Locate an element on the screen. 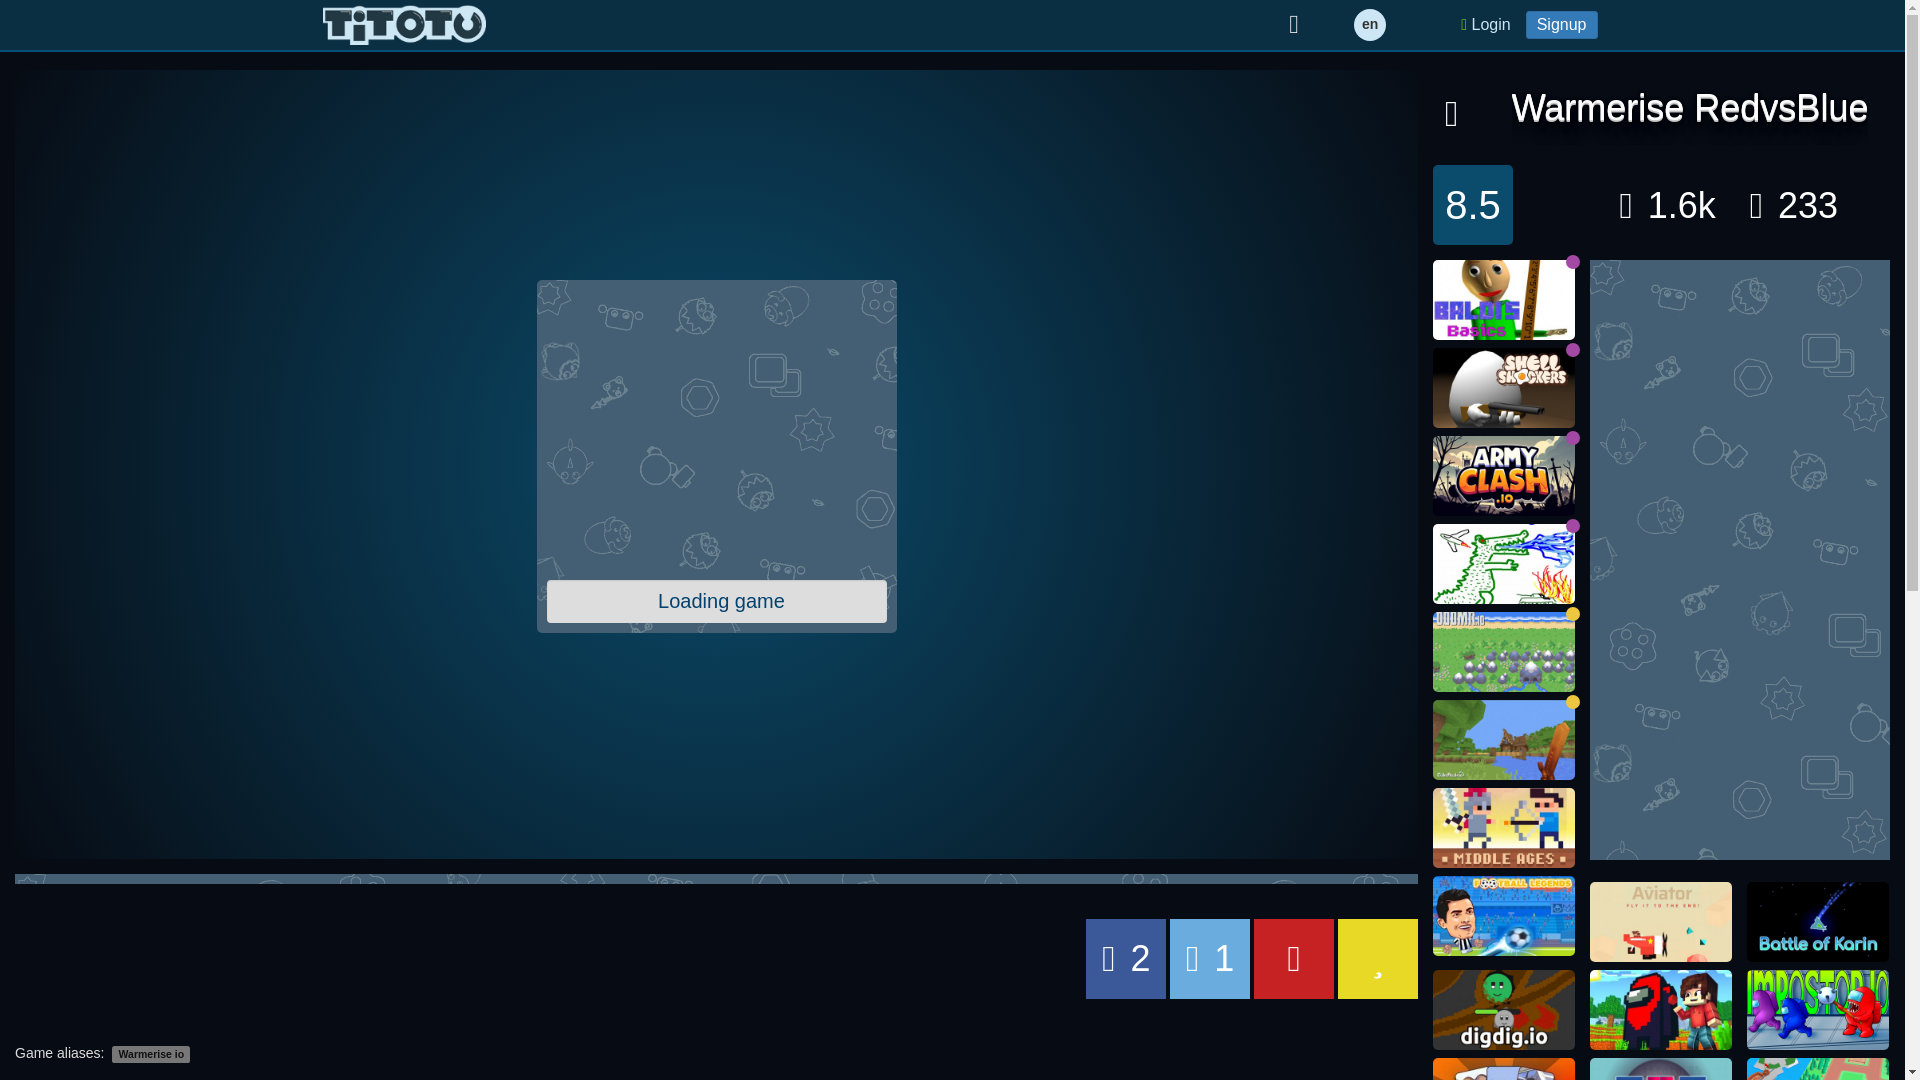  ArmyClash io is located at coordinates (1503, 476).